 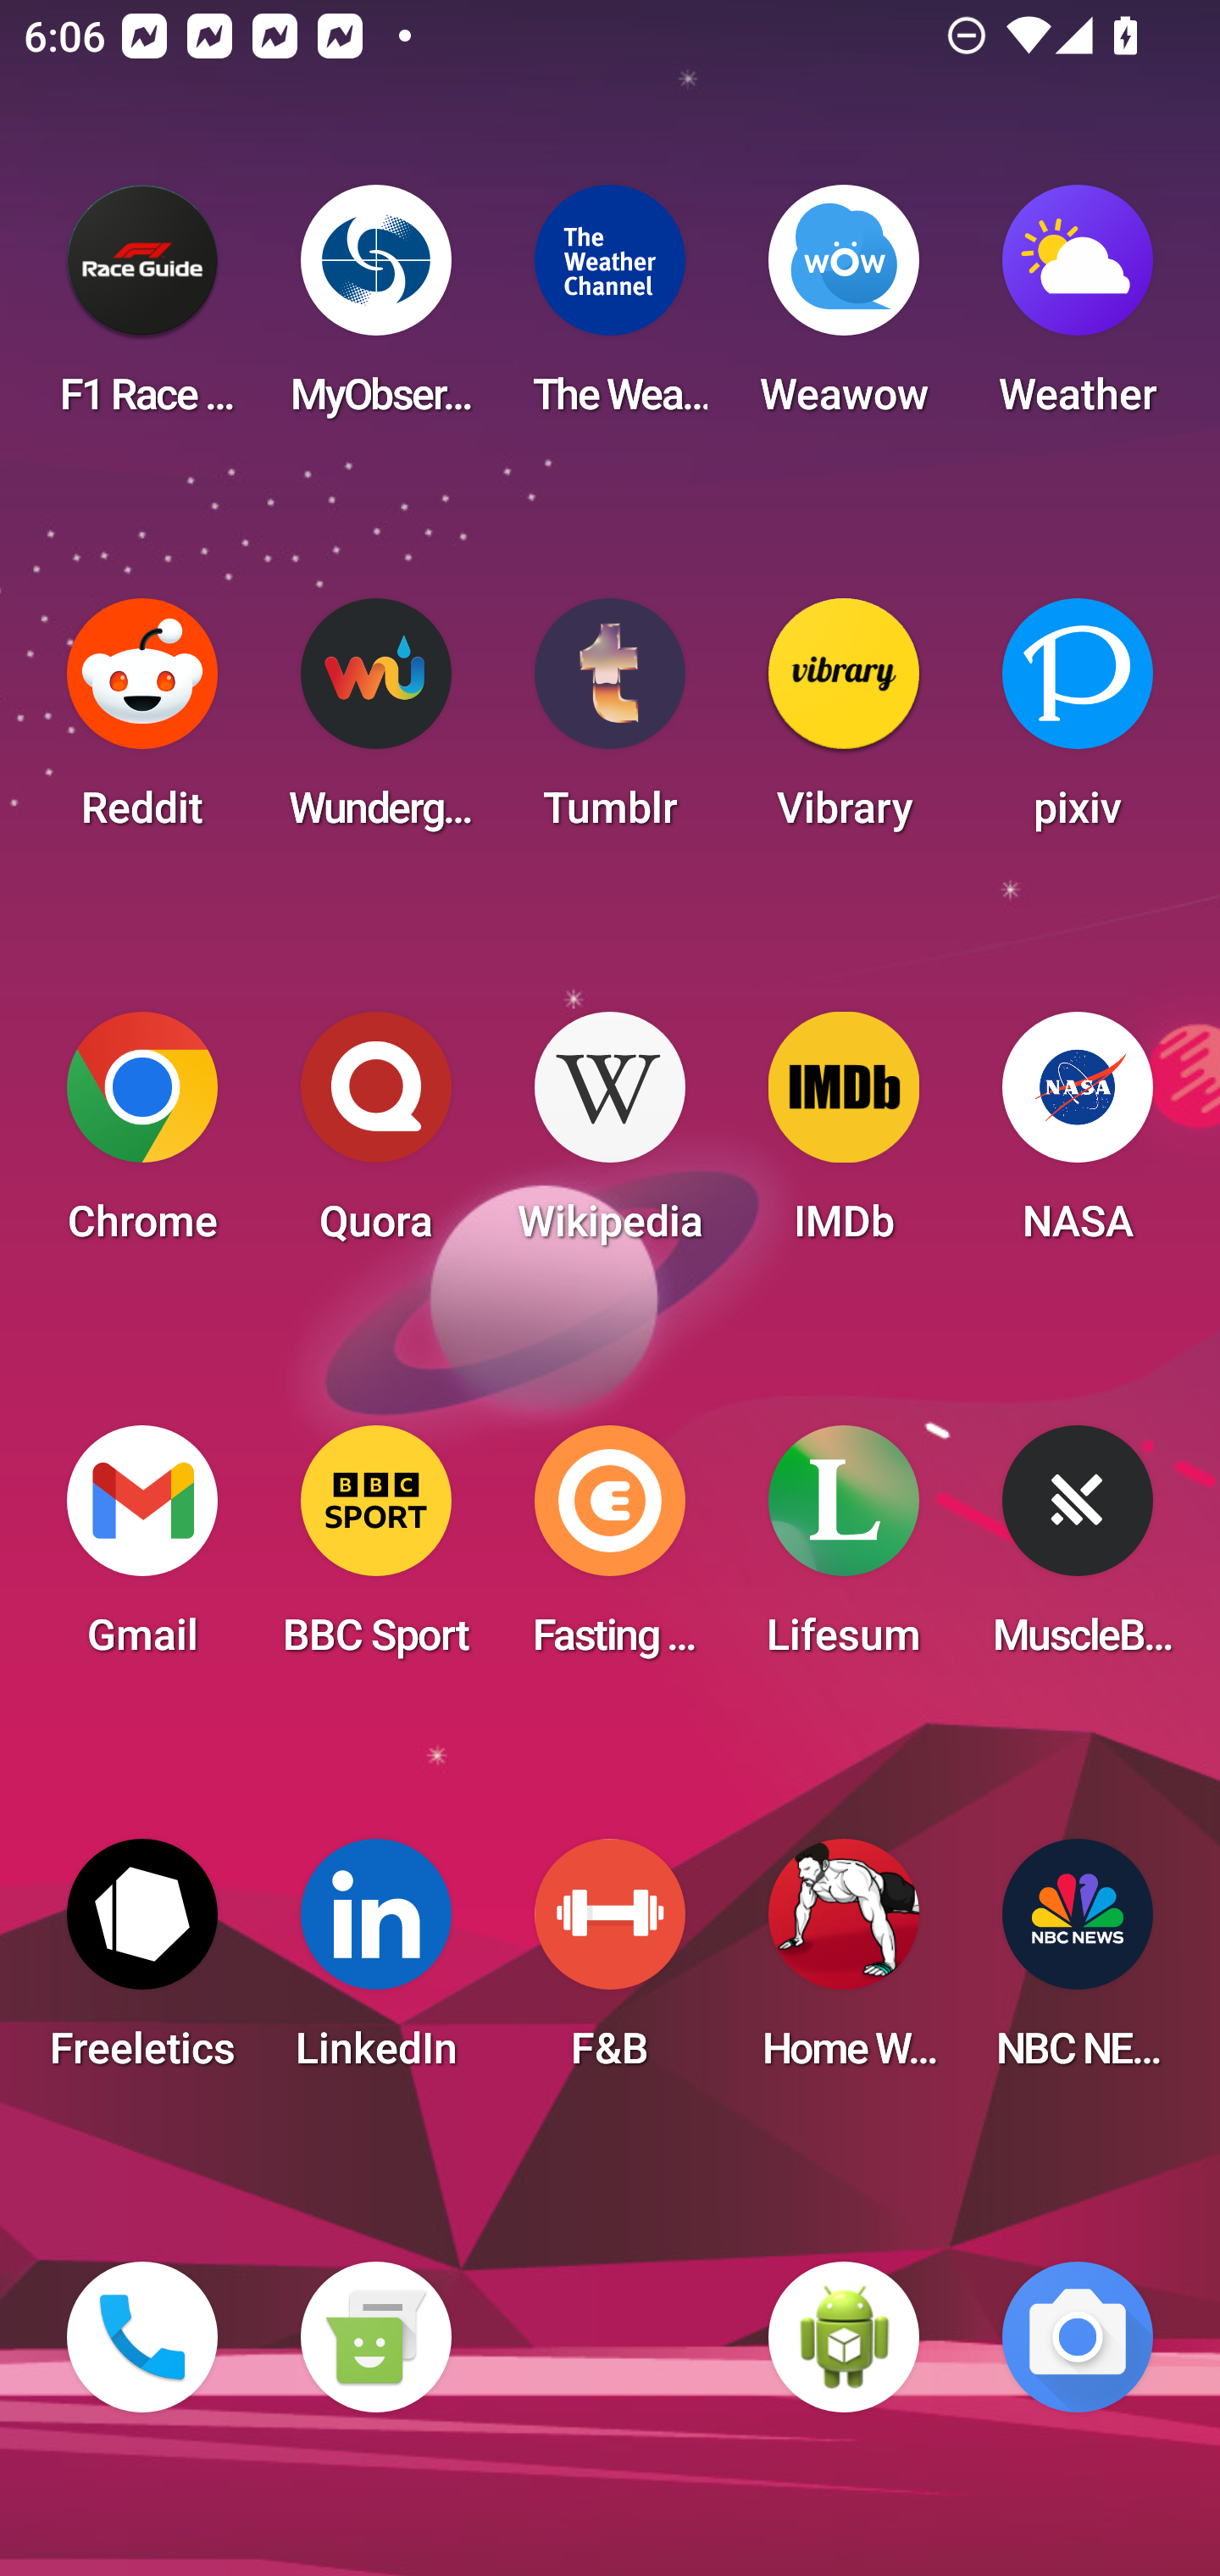 What do you see at coordinates (375, 310) in the screenshot?
I see `MyObservatory` at bounding box center [375, 310].